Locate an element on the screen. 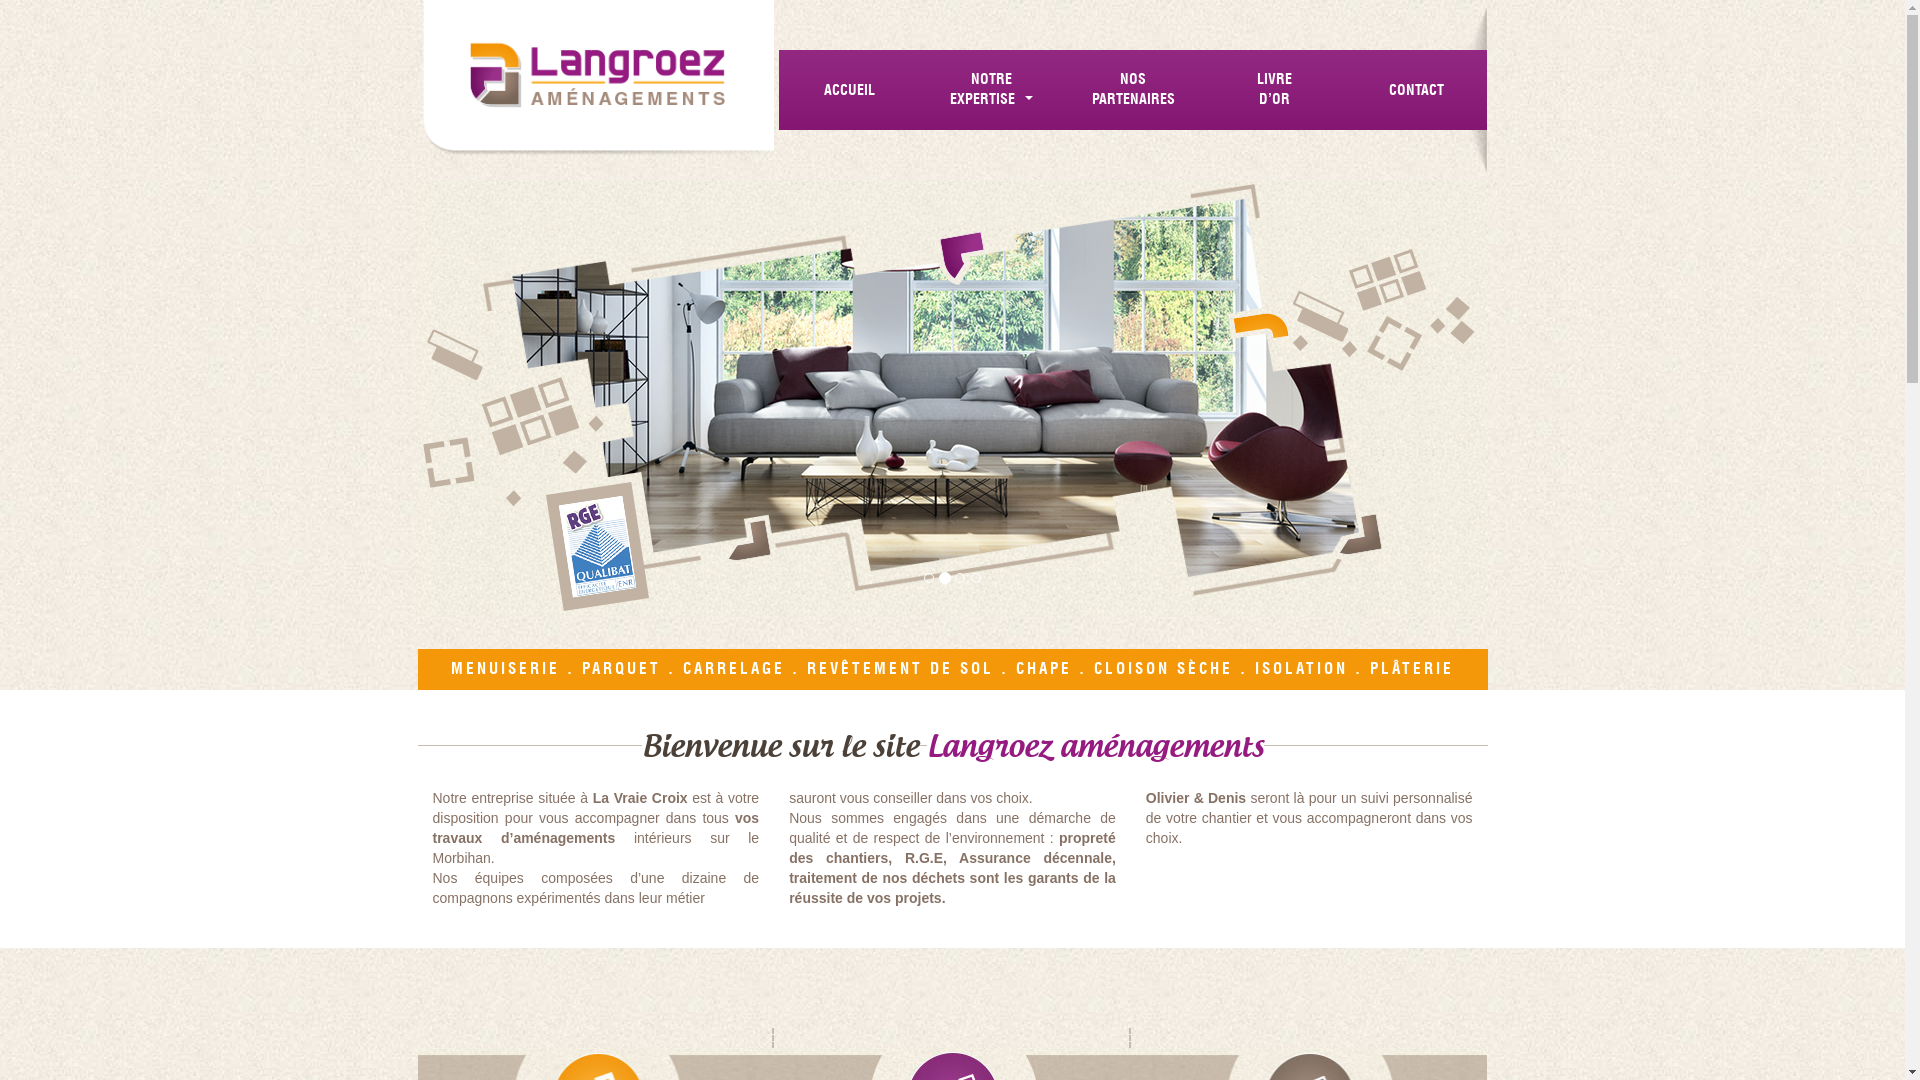  CONTACT is located at coordinates (1417, 90).